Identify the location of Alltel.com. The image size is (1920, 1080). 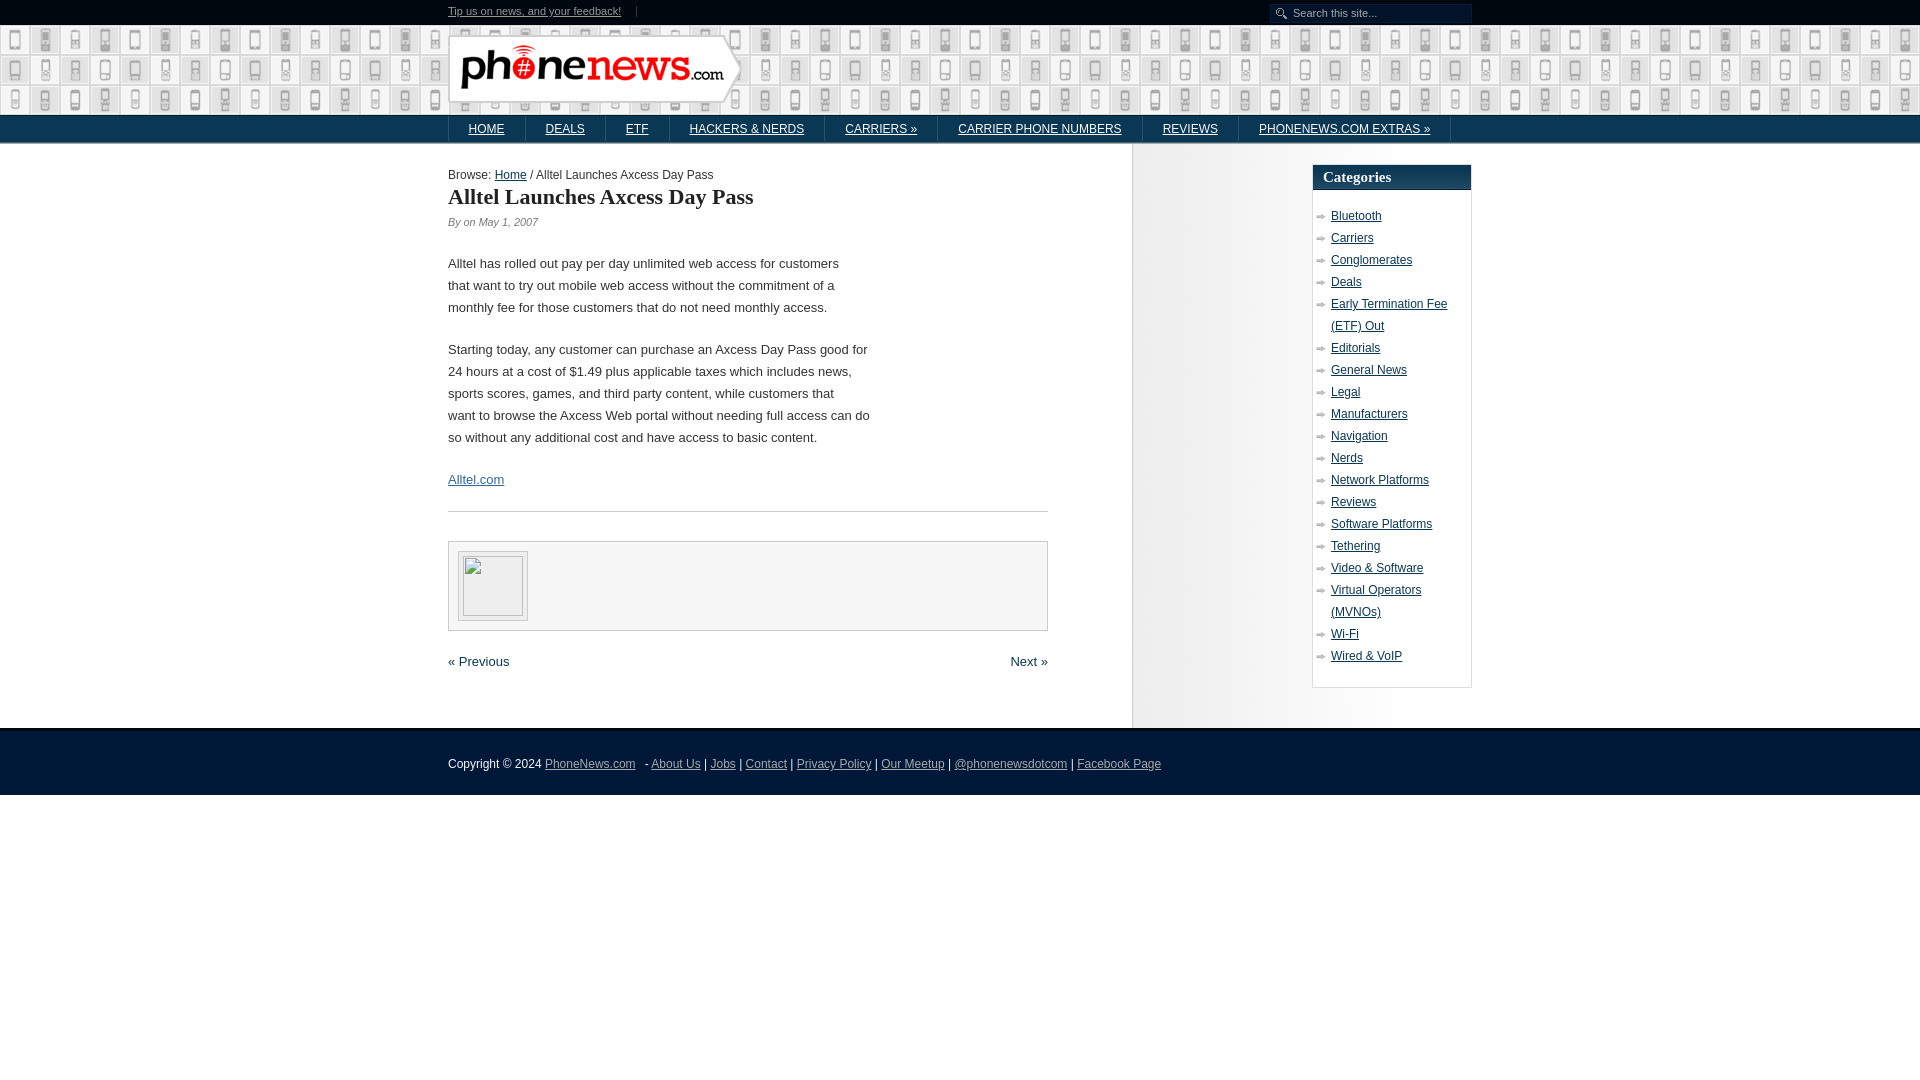
(475, 479).